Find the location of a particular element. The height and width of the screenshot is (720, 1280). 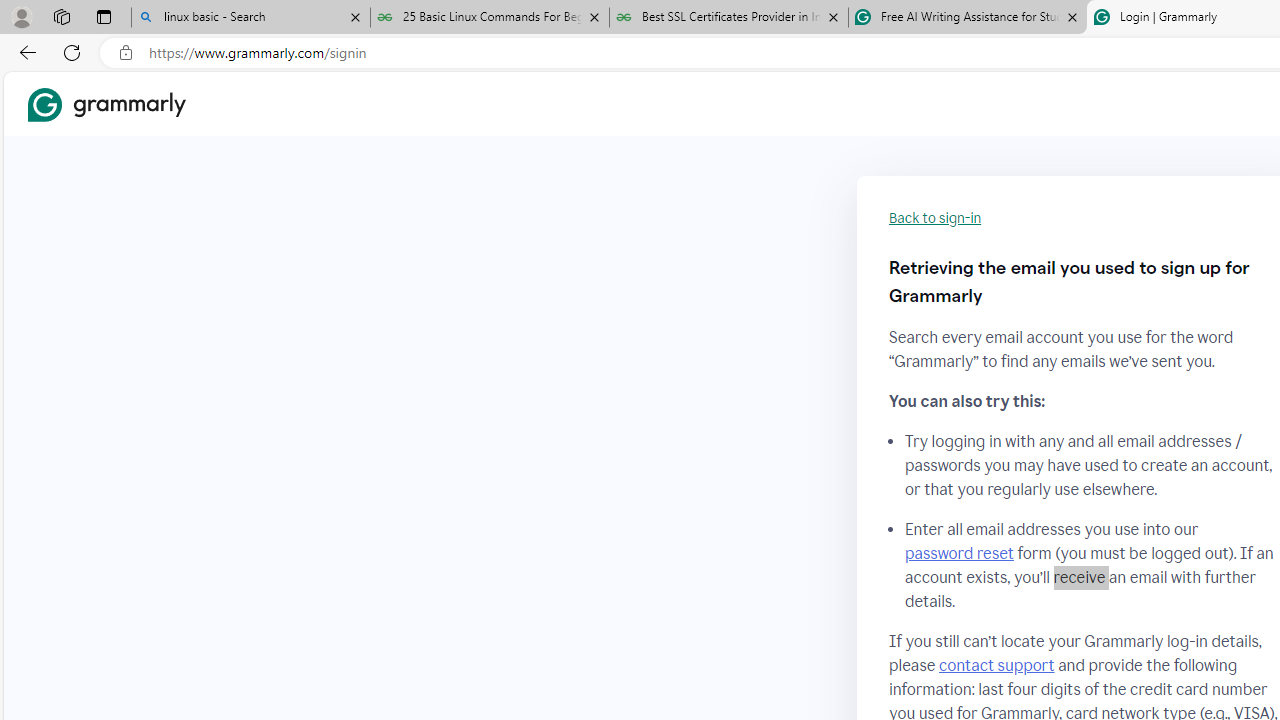

Back to sign-in is located at coordinates (935, 218).